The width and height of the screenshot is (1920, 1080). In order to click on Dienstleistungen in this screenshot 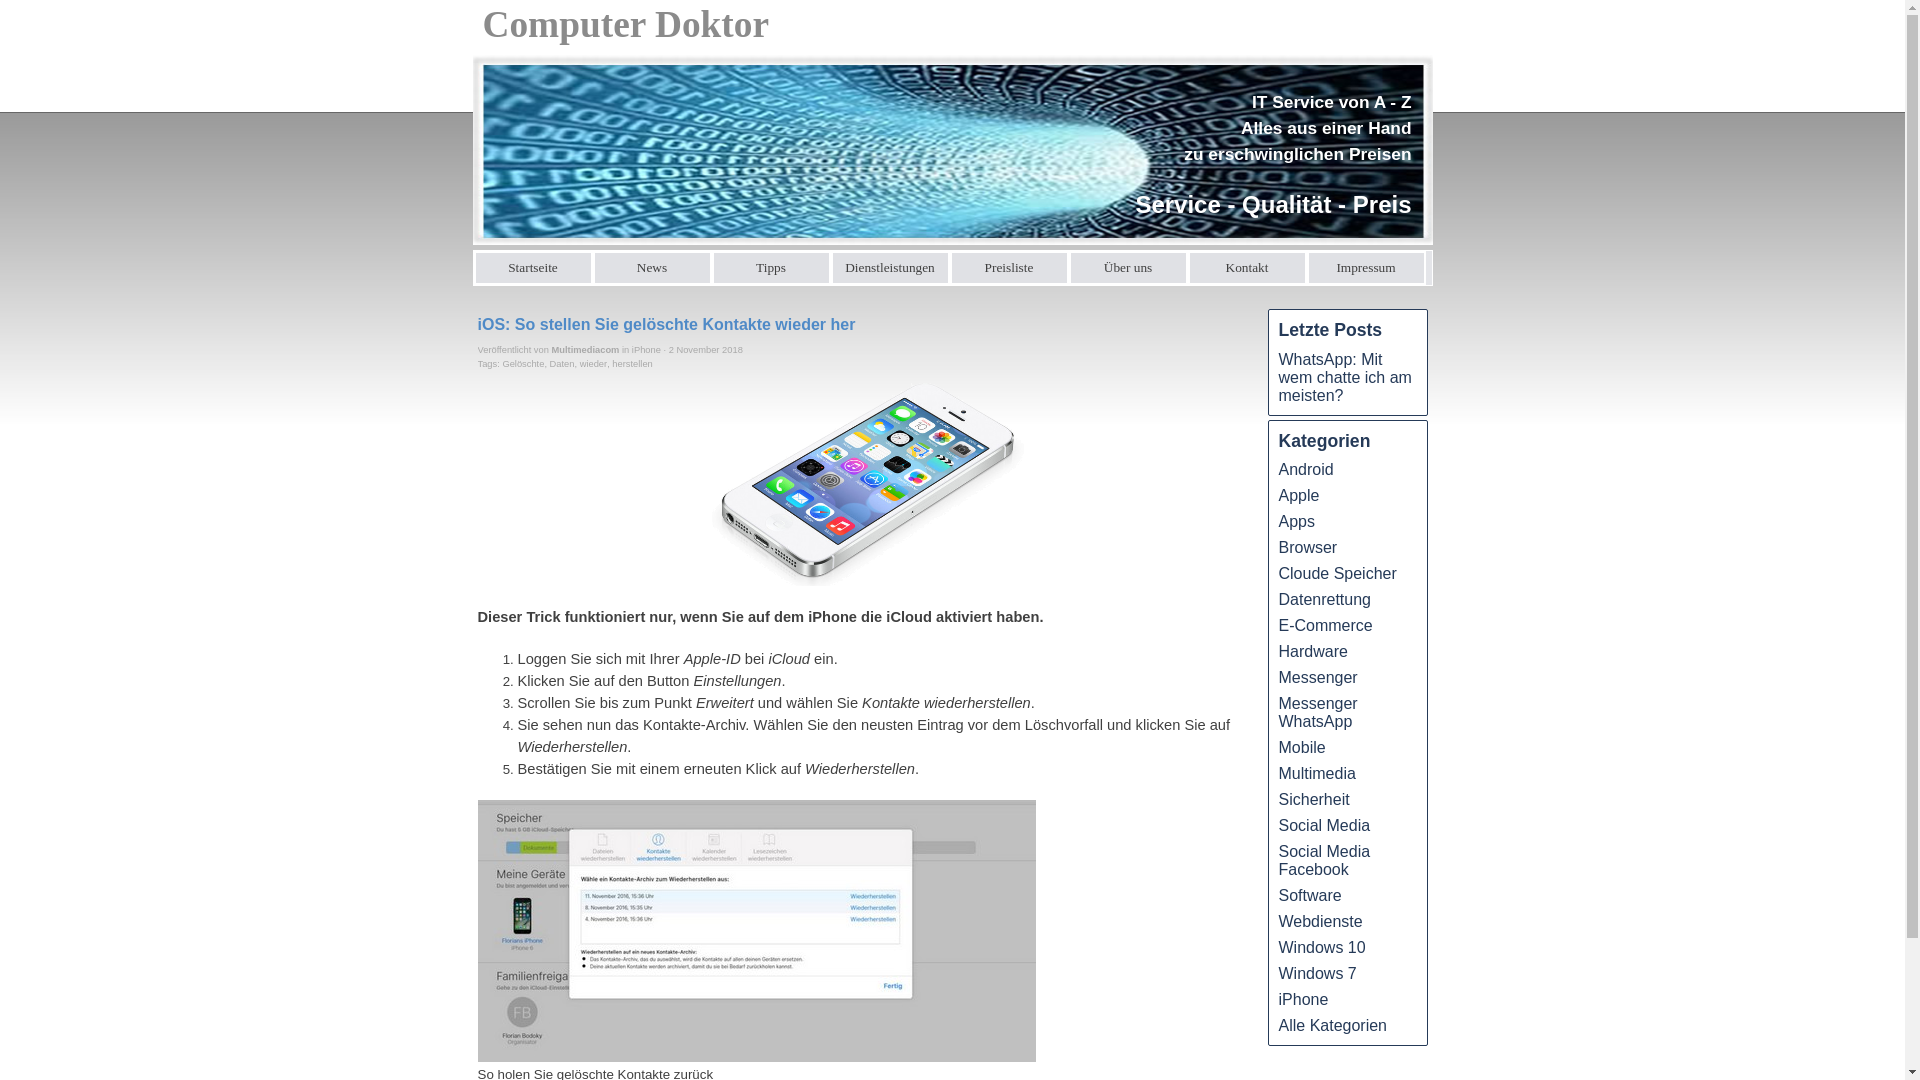, I will do `click(890, 268)`.